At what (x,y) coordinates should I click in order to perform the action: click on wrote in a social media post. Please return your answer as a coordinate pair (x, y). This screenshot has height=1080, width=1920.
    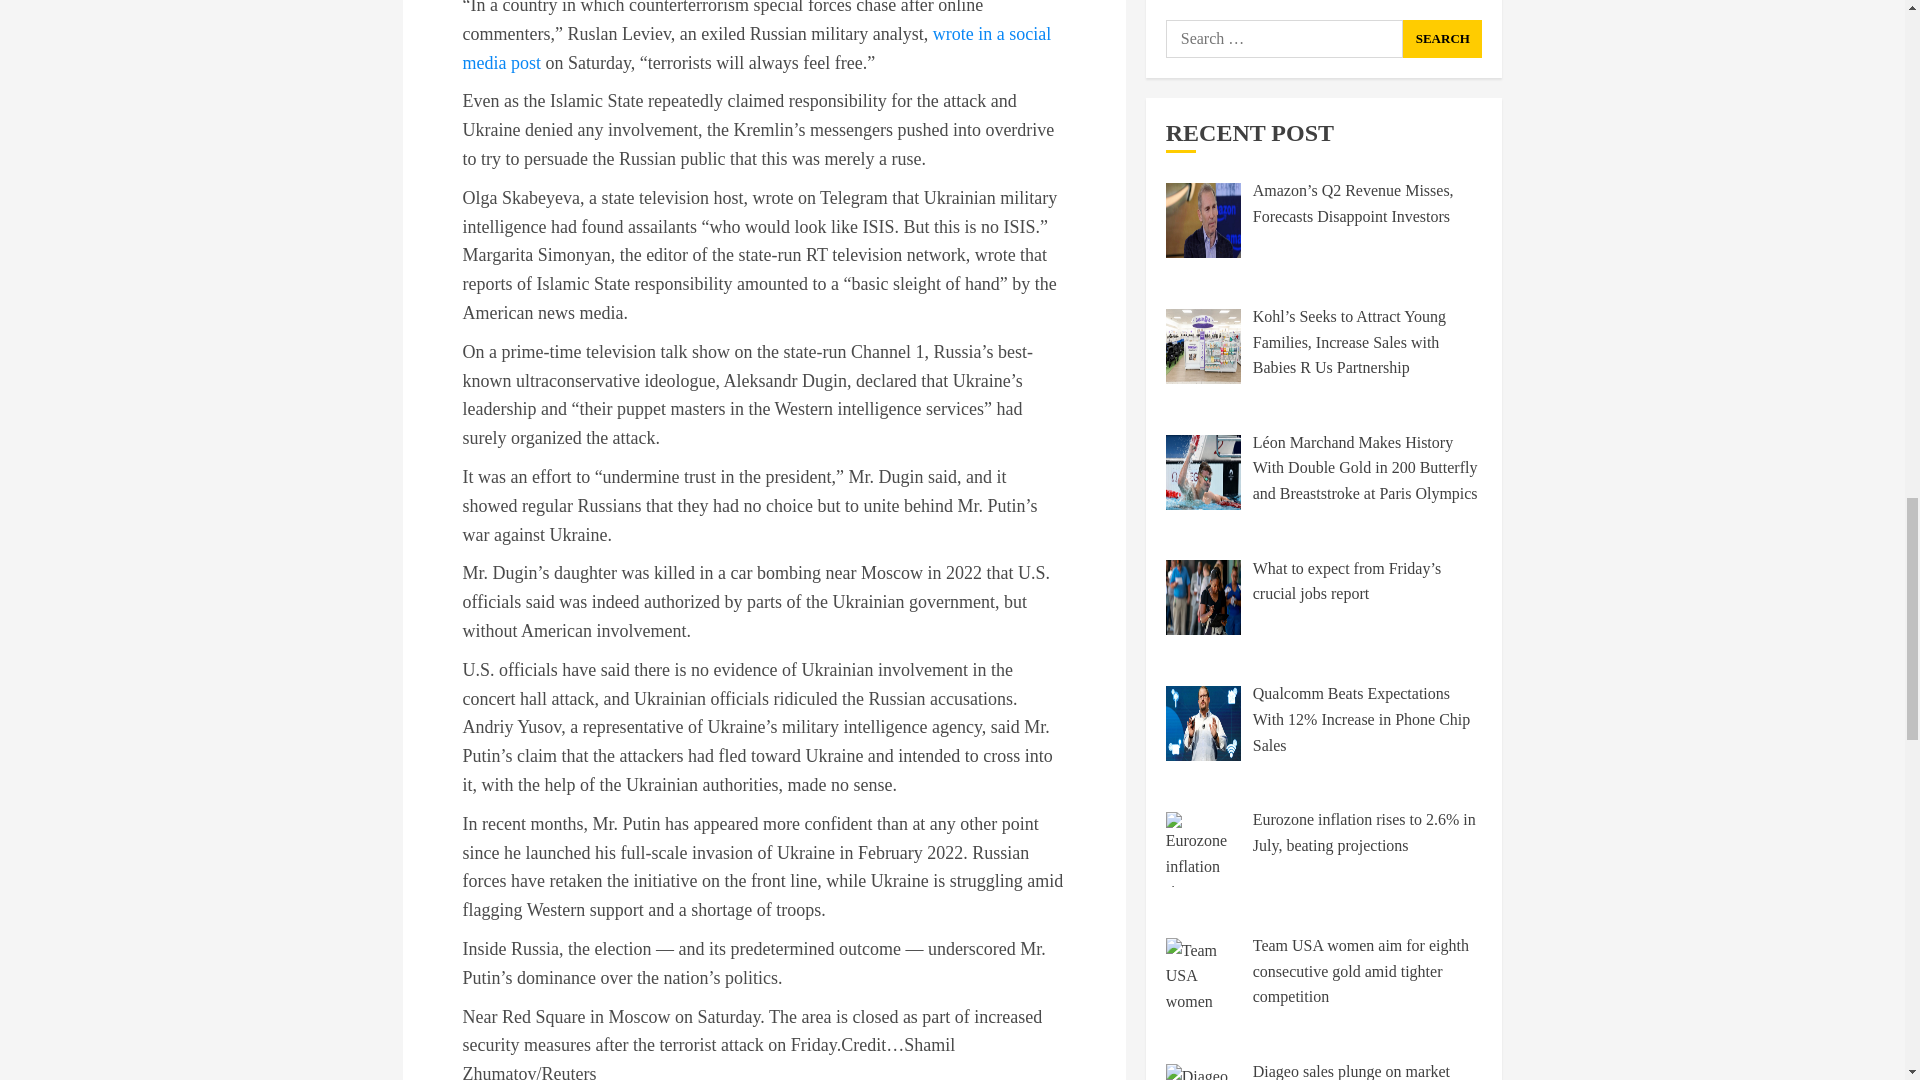
    Looking at the image, I should click on (756, 48).